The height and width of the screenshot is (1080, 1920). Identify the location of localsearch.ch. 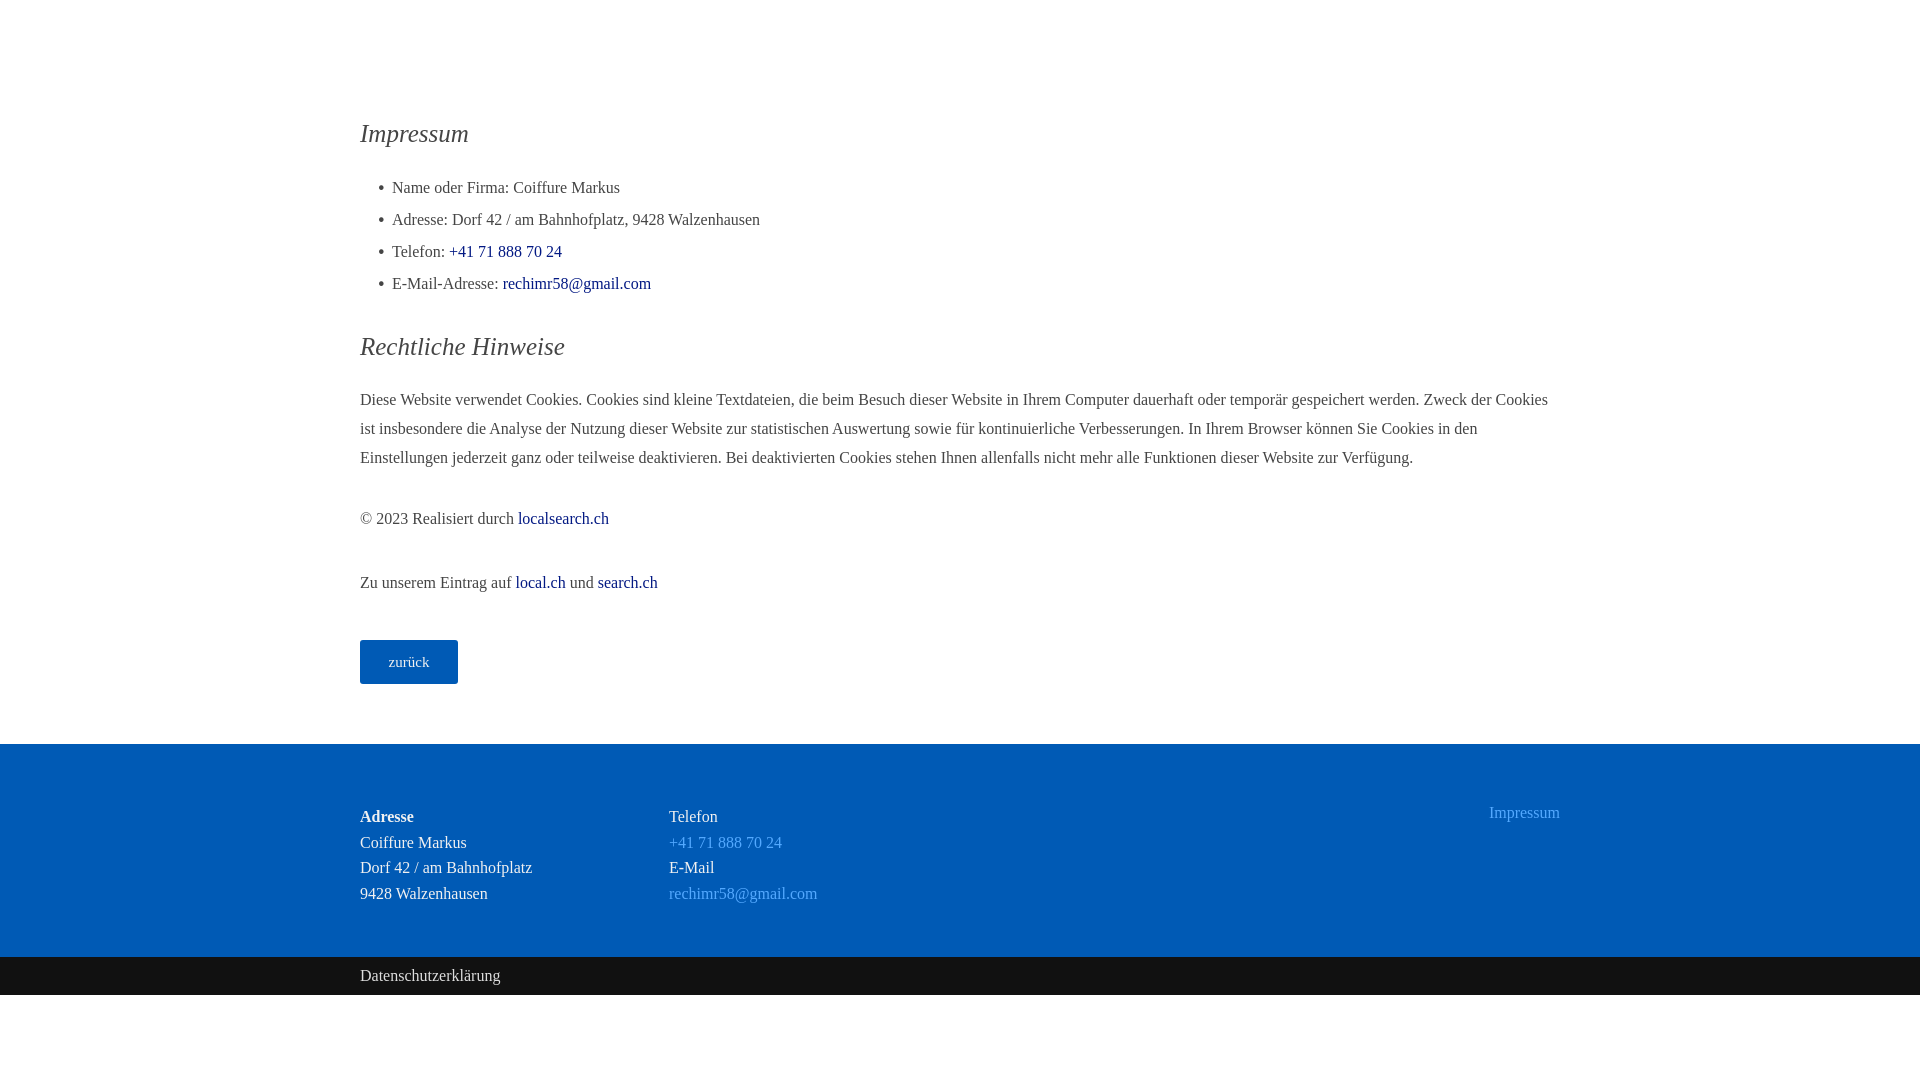
(564, 518).